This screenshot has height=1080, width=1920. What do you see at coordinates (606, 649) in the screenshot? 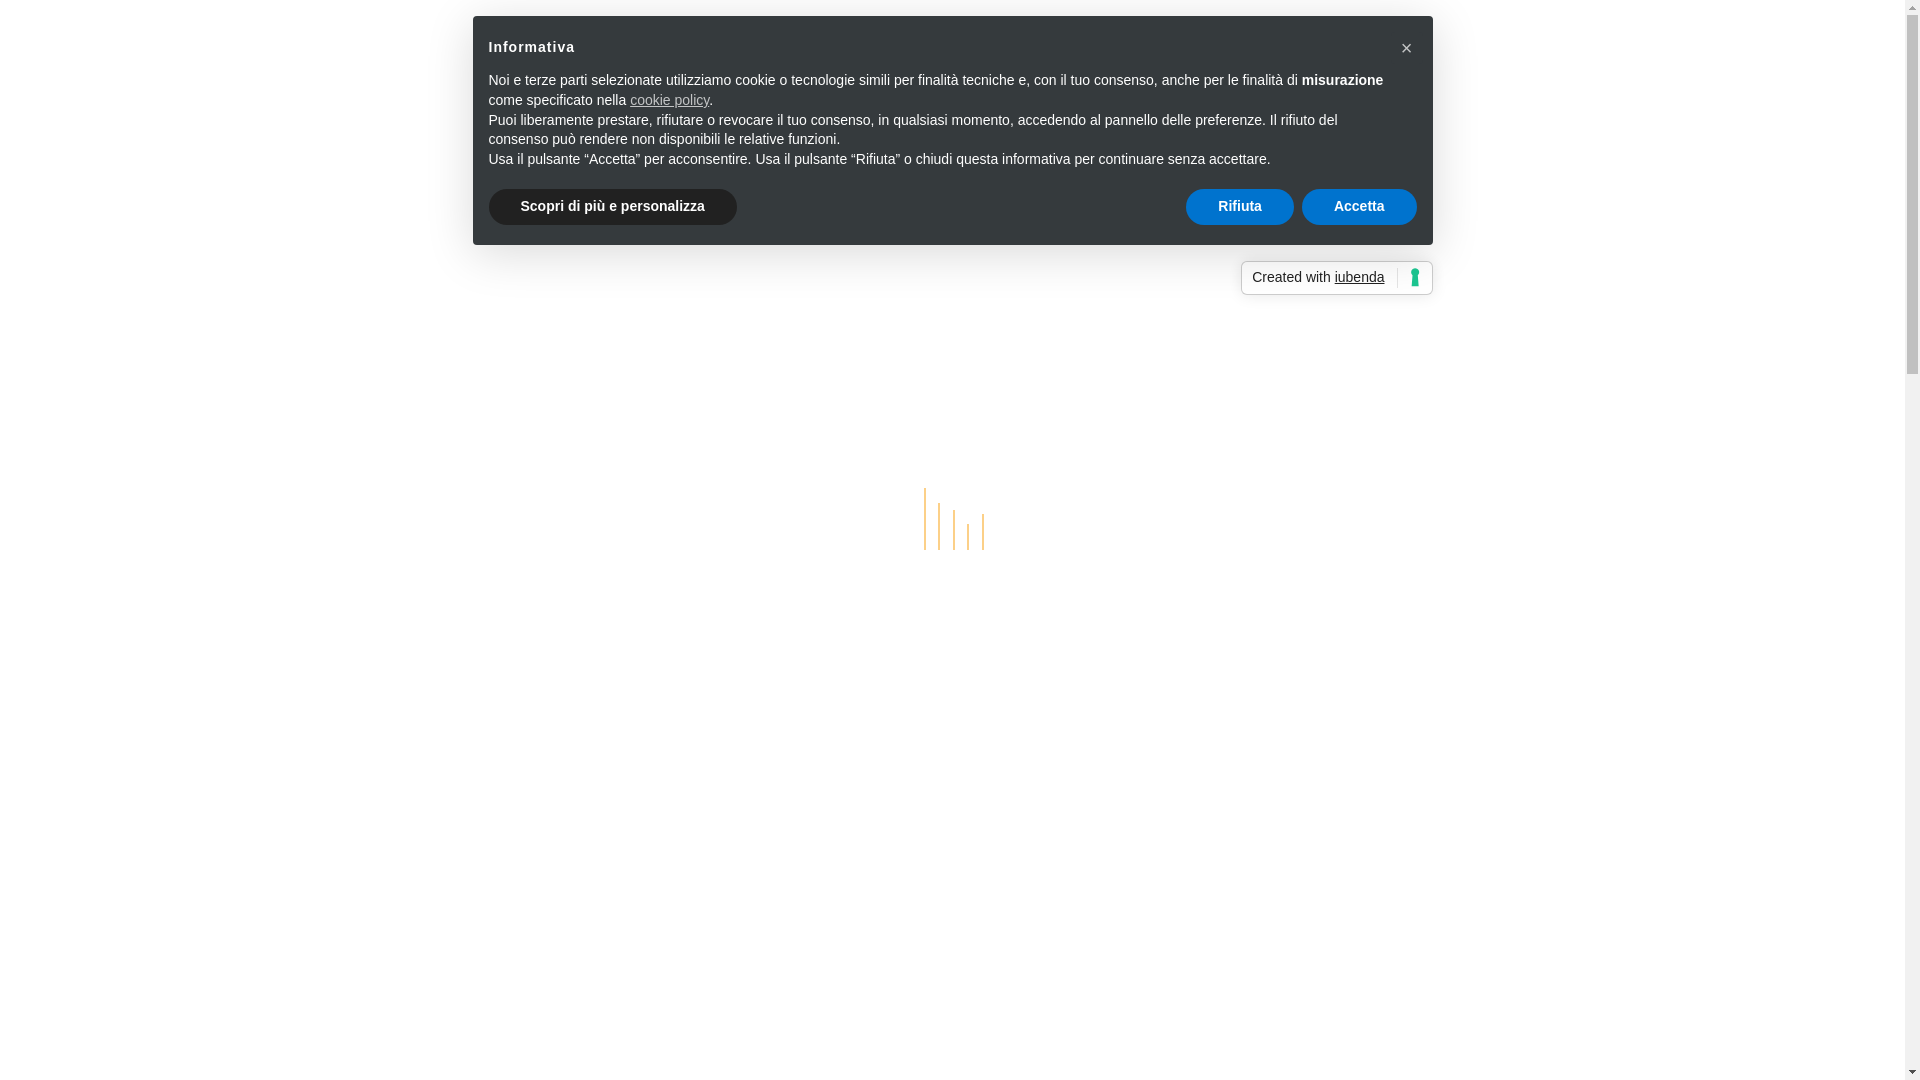
I see `Hungary Virtual Casinos No Deposit Bonus Codes` at bounding box center [606, 649].